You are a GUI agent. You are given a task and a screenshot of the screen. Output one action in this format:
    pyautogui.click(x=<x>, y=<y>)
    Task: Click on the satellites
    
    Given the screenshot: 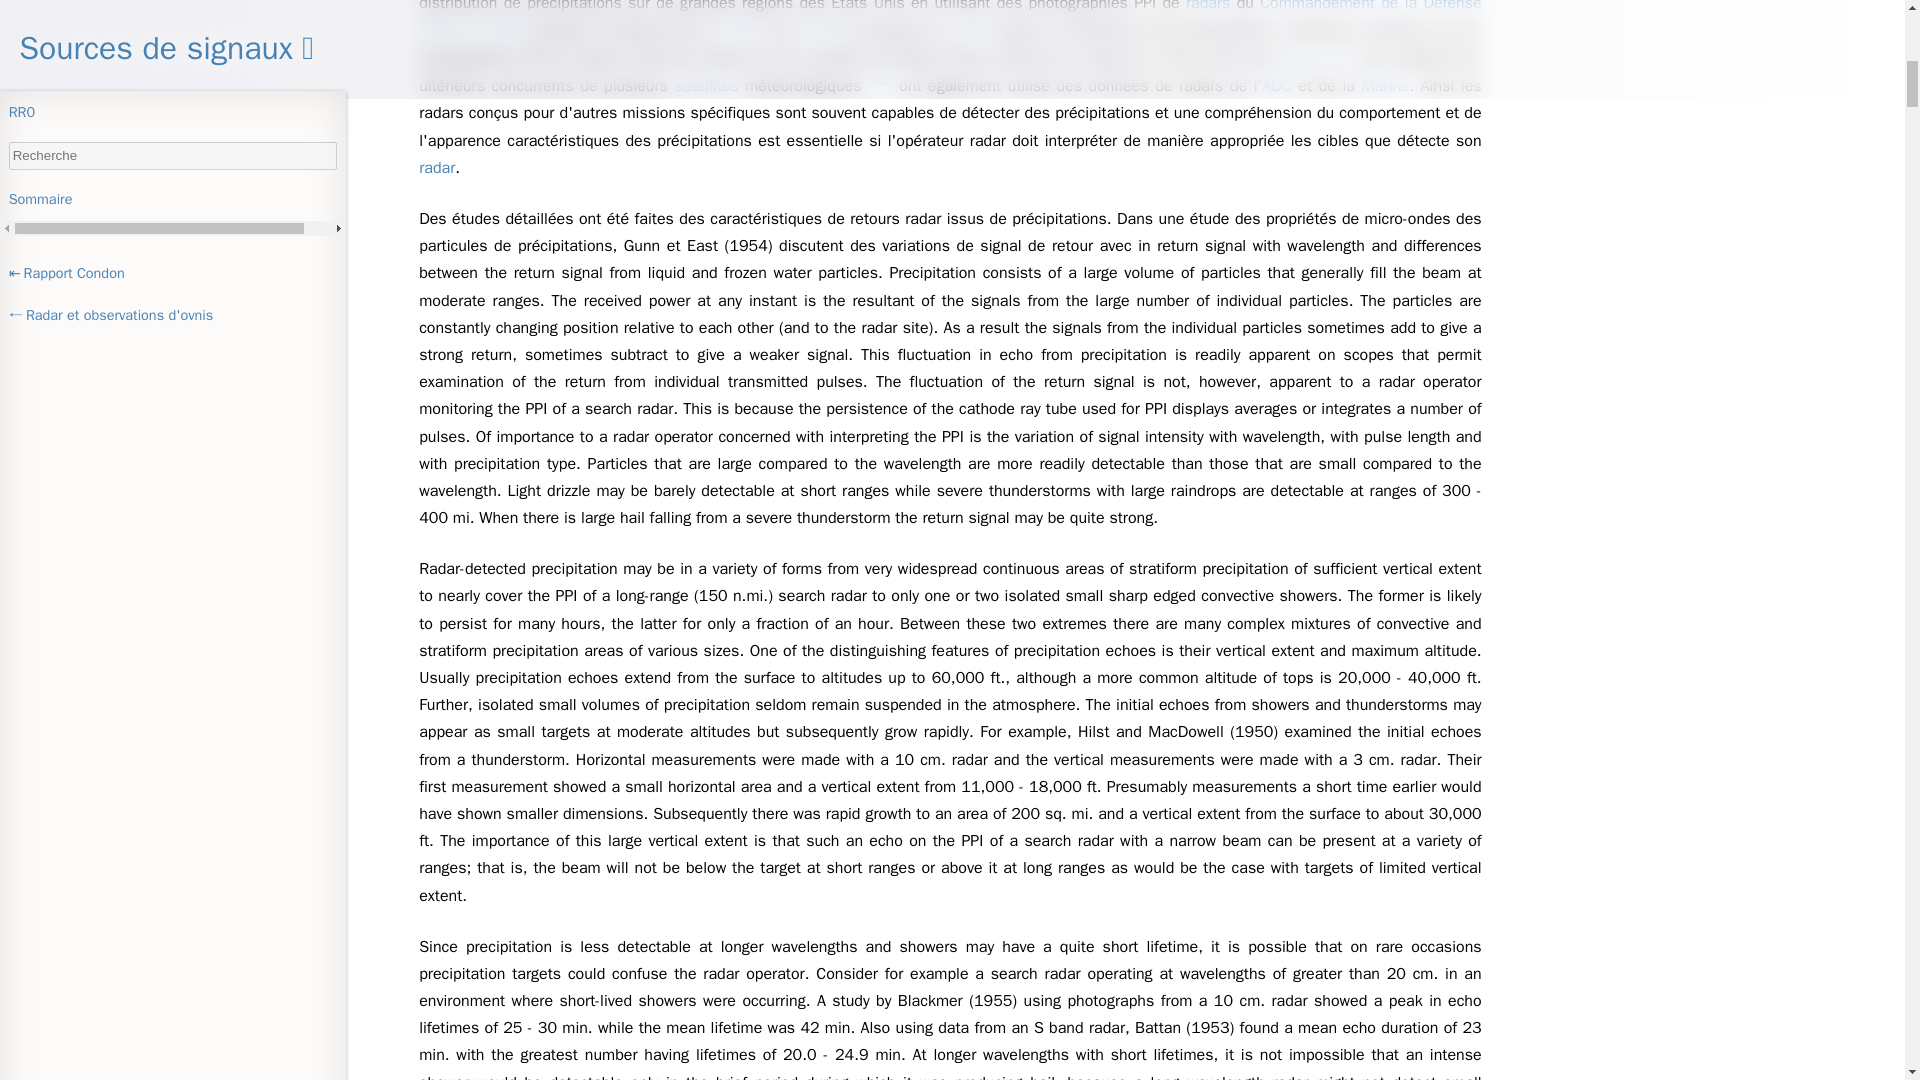 What is the action you would take?
    pyautogui.click(x=707, y=86)
    